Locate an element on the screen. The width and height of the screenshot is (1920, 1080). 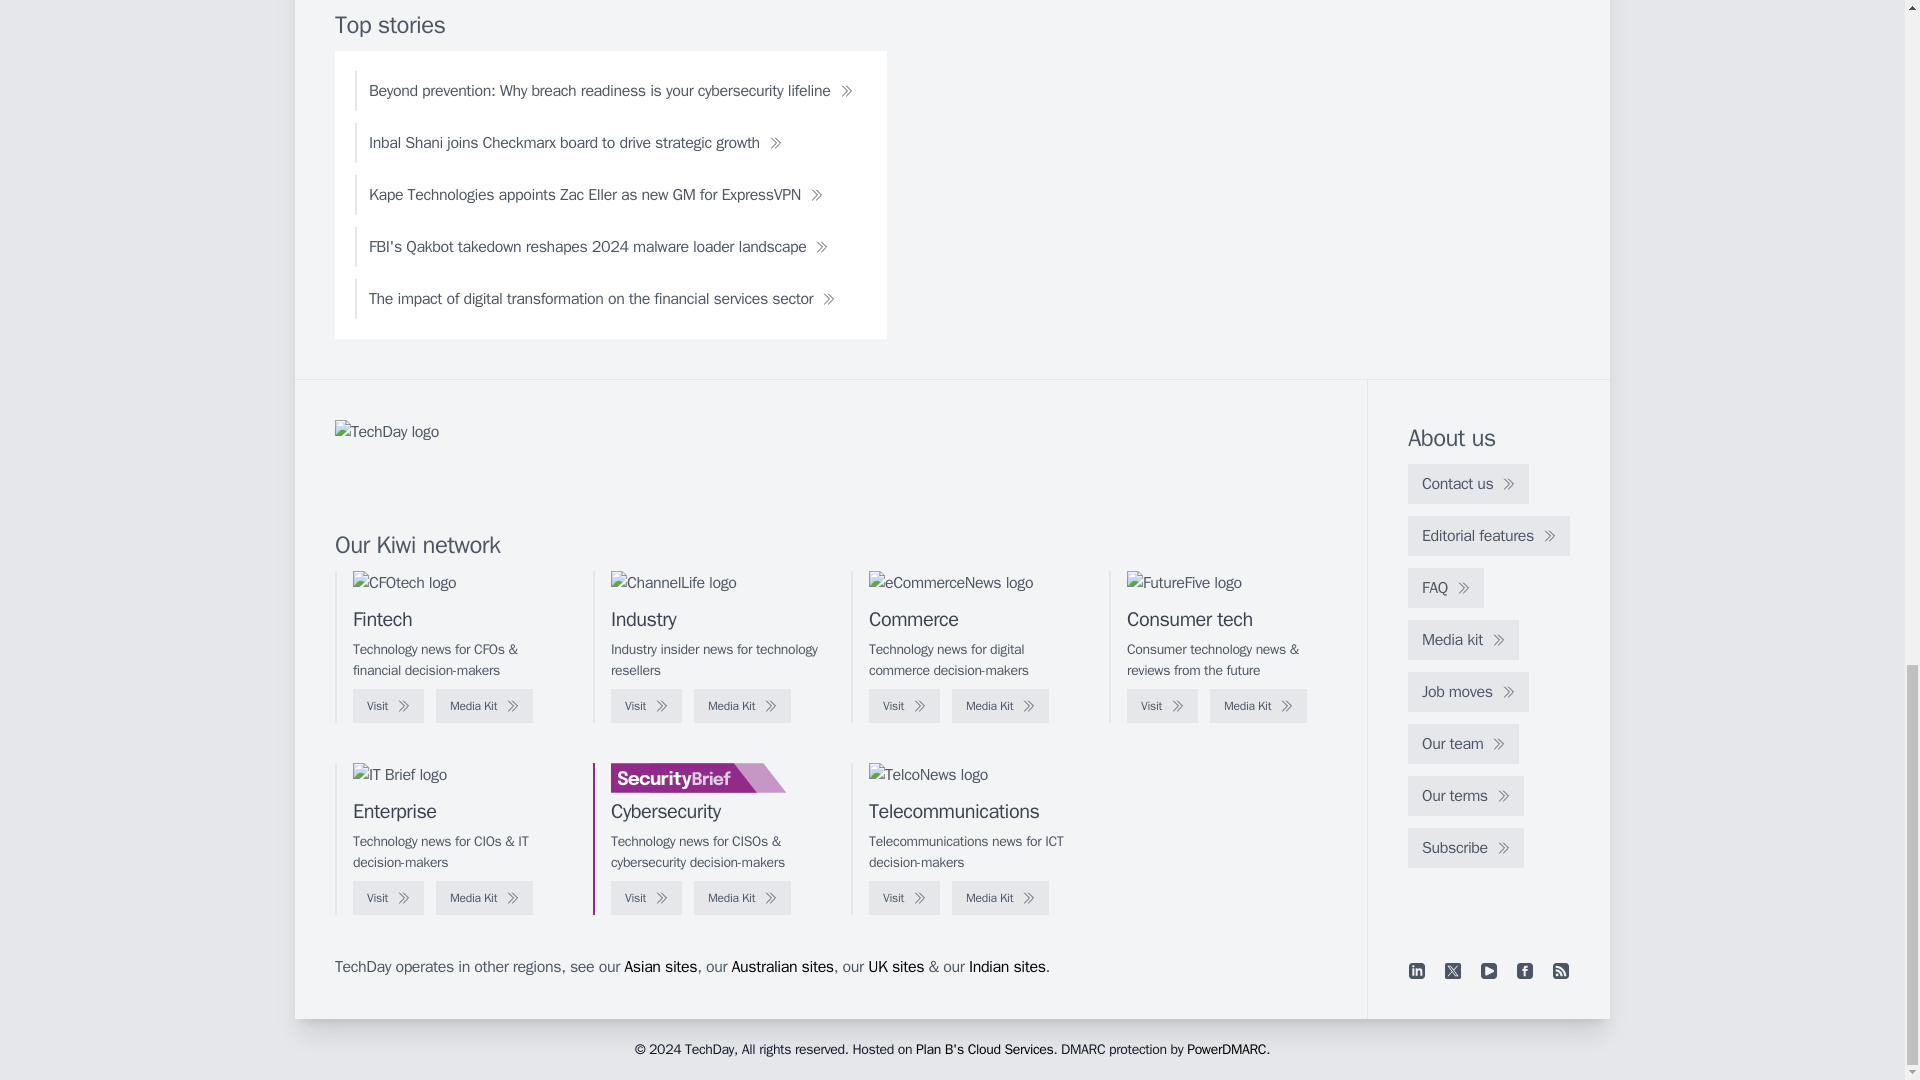
Visit is located at coordinates (388, 706).